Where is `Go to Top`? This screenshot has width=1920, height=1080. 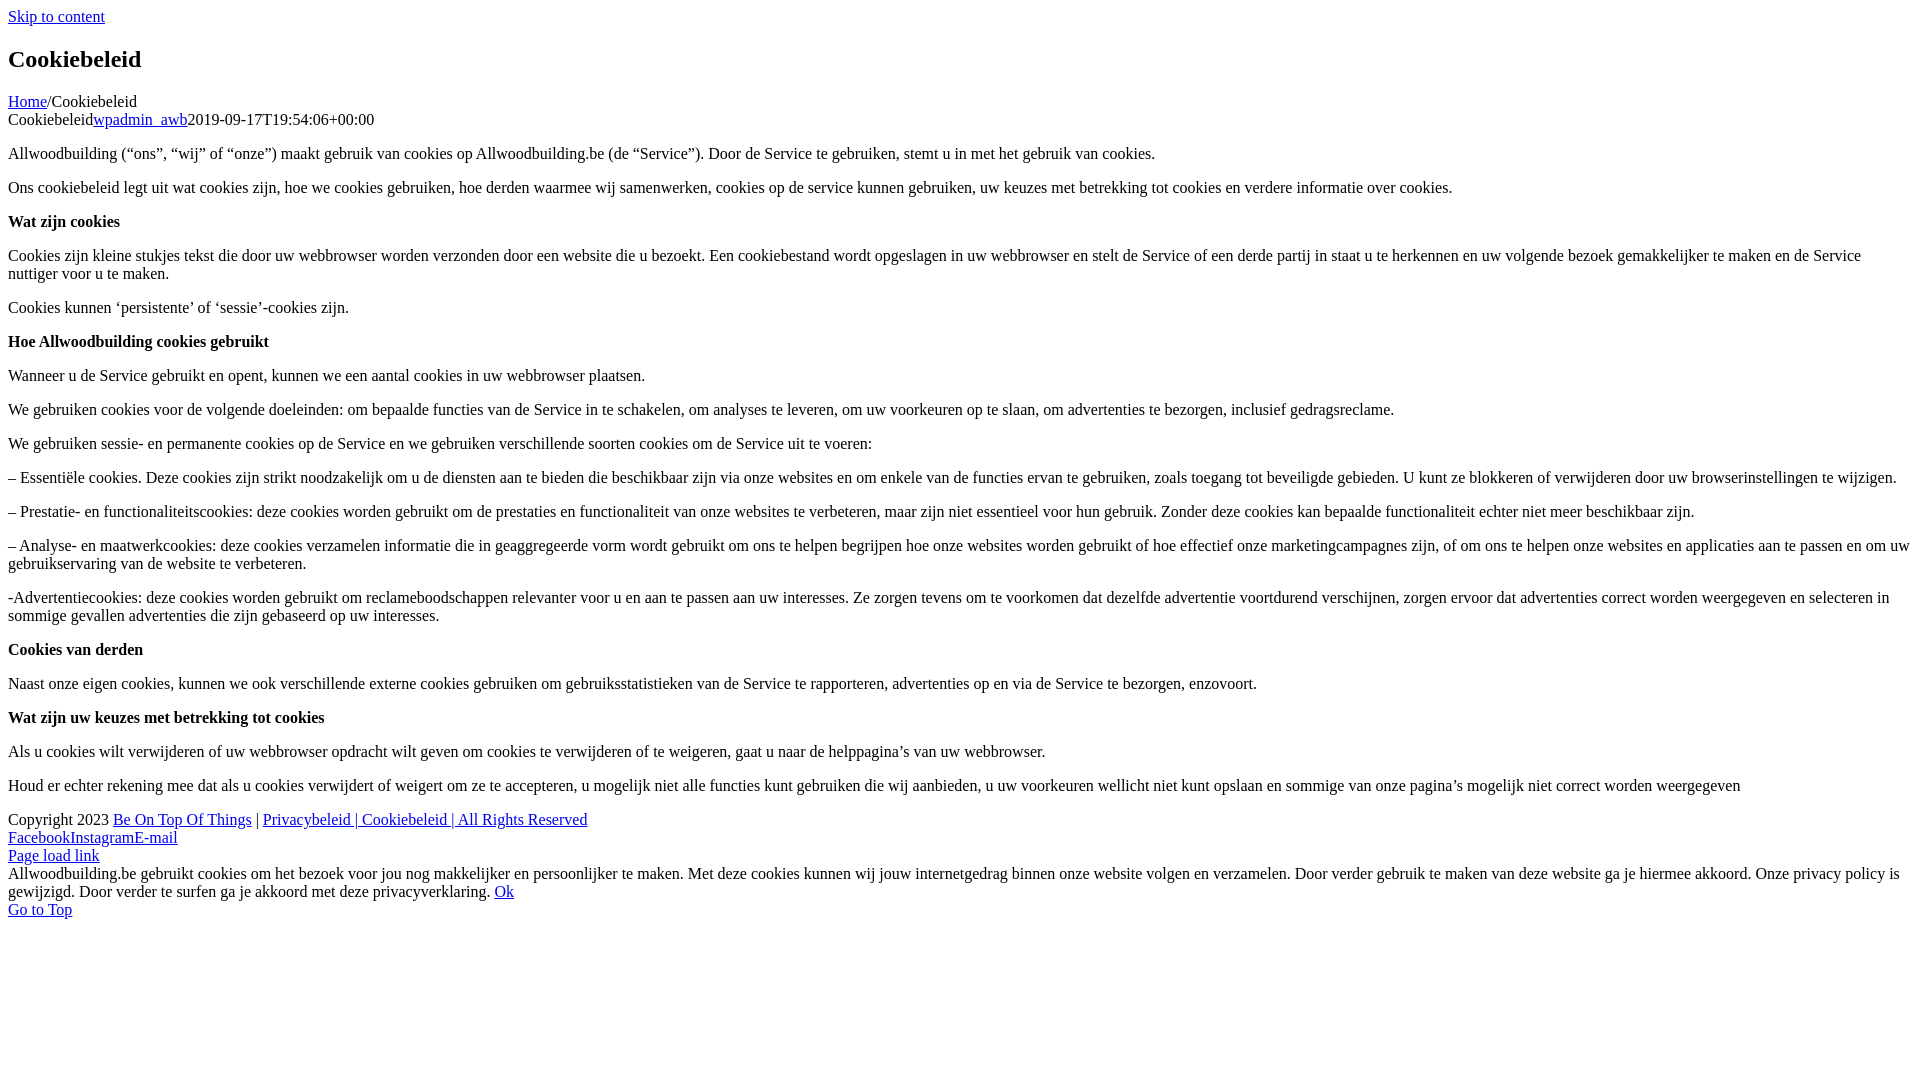
Go to Top is located at coordinates (40, 910).